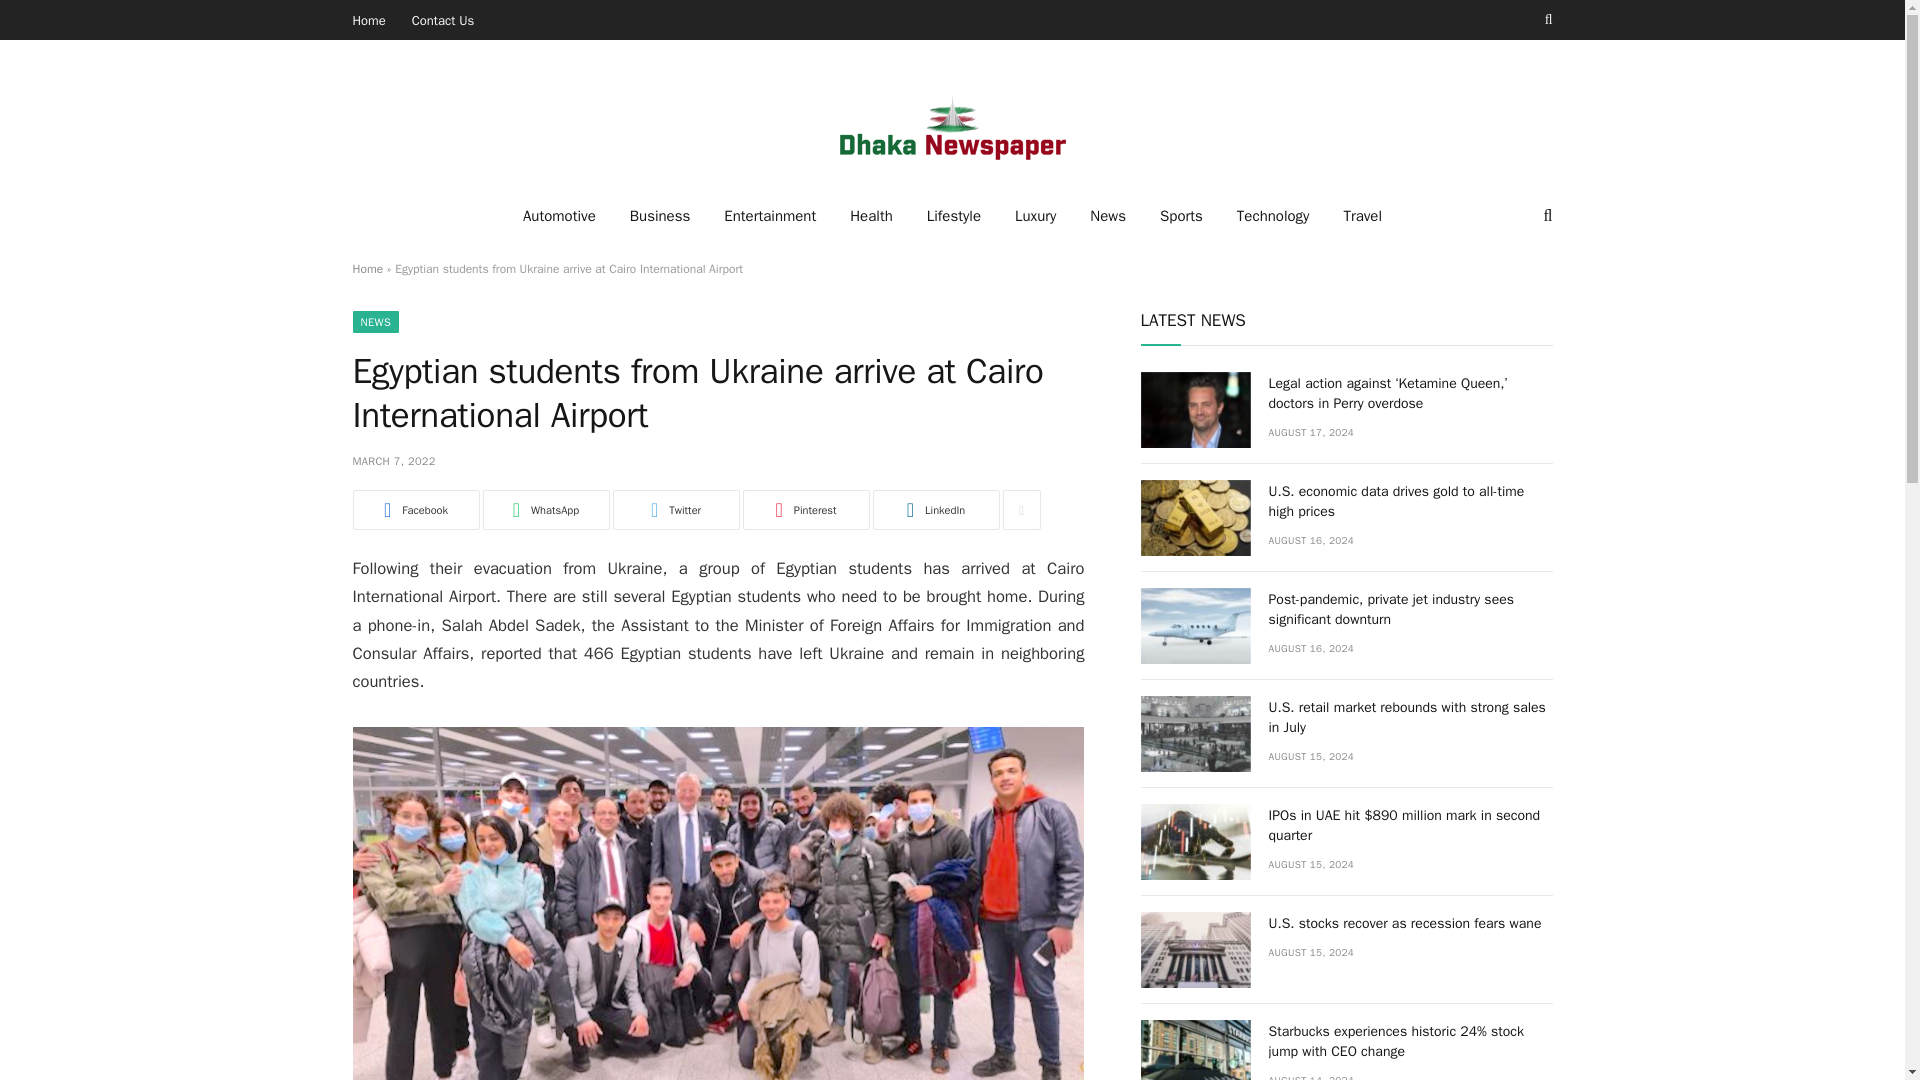 The height and width of the screenshot is (1080, 1920). Describe the element at coordinates (934, 510) in the screenshot. I see `Share on LinkedIn` at that location.